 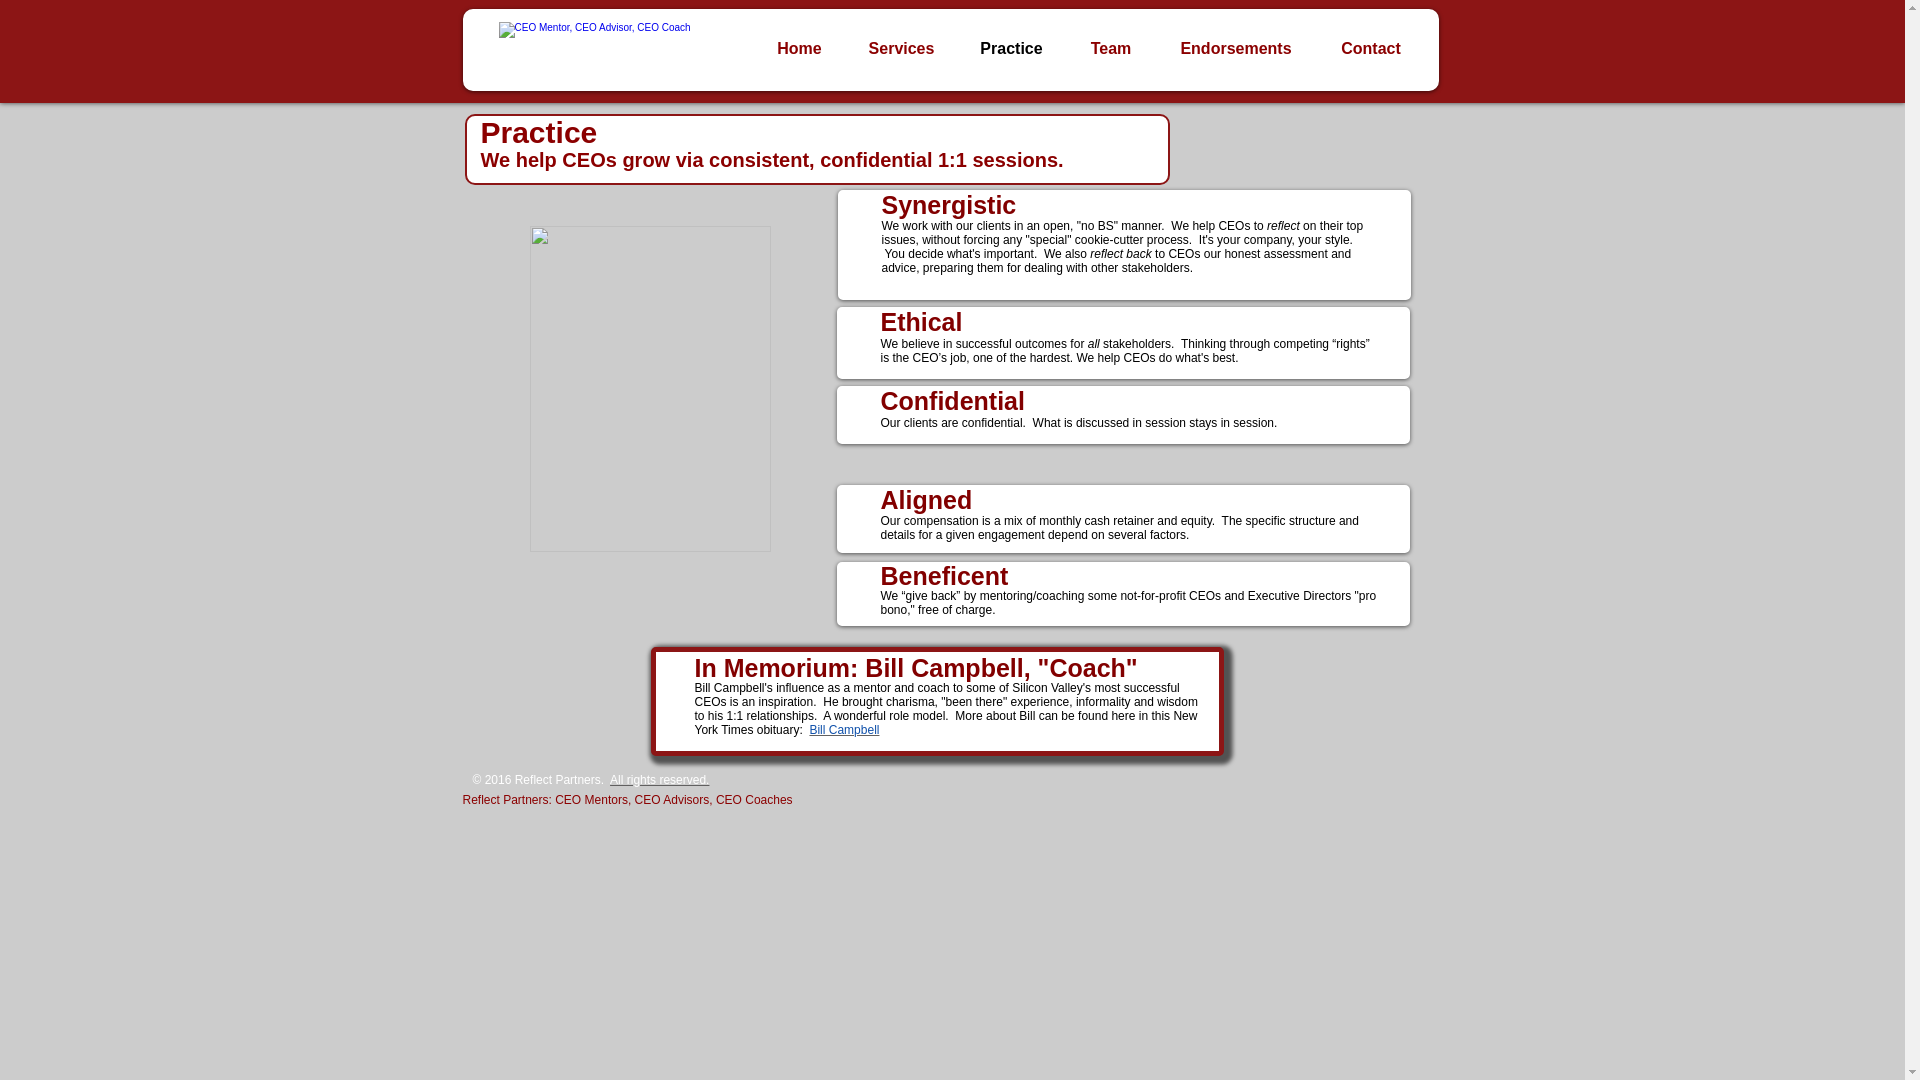 What do you see at coordinates (901, 48) in the screenshot?
I see `Services` at bounding box center [901, 48].